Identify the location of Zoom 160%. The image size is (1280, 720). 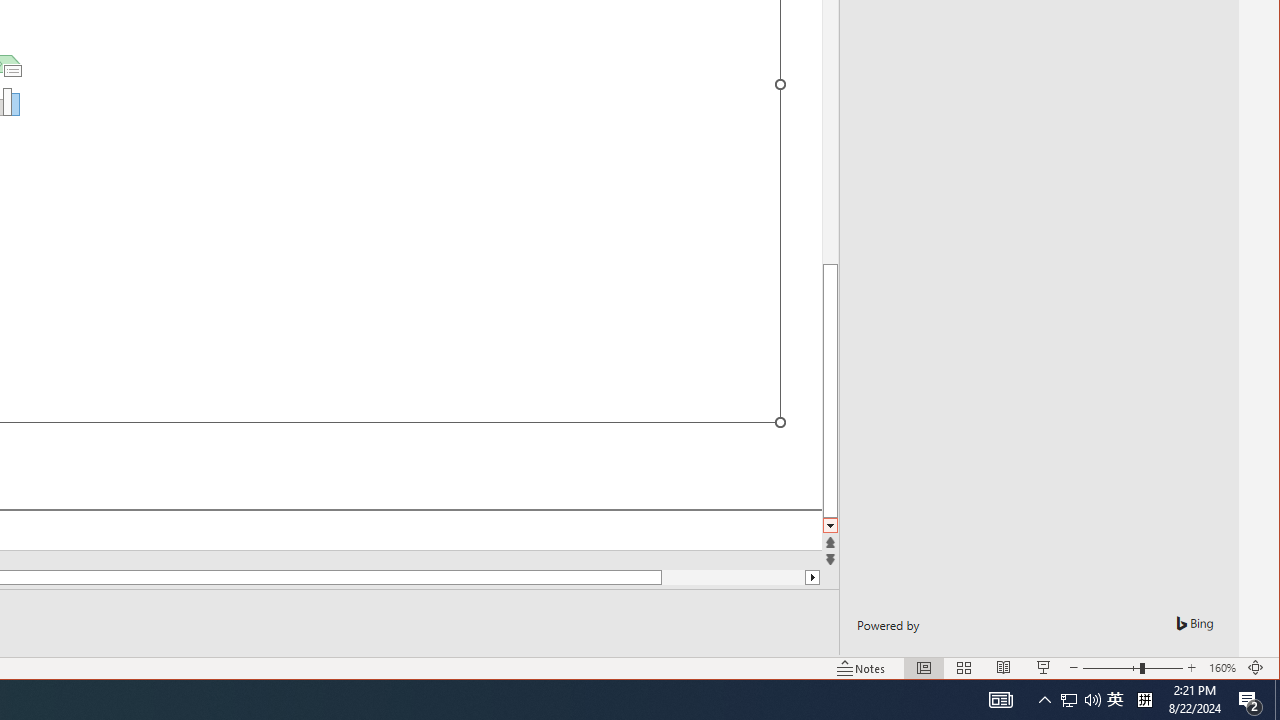
(1222, 668).